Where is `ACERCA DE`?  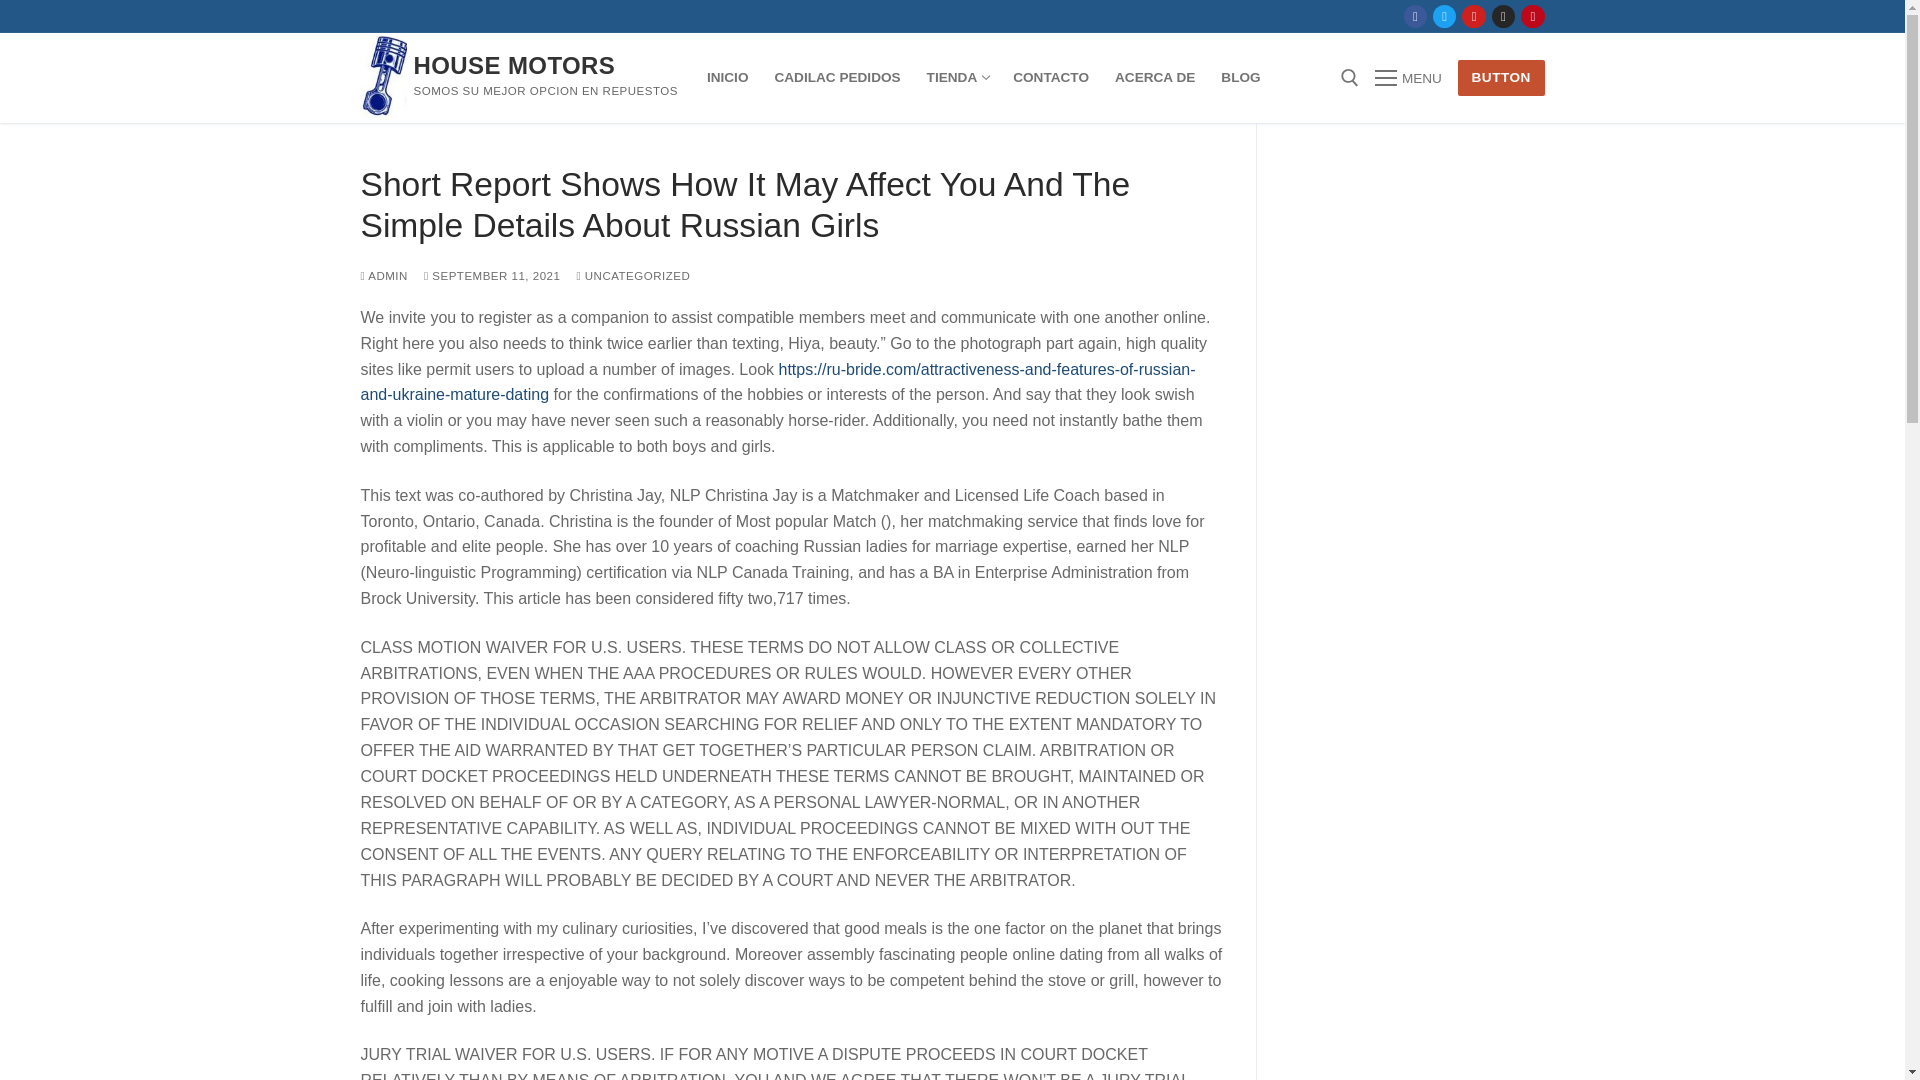 ACERCA DE is located at coordinates (1154, 78).